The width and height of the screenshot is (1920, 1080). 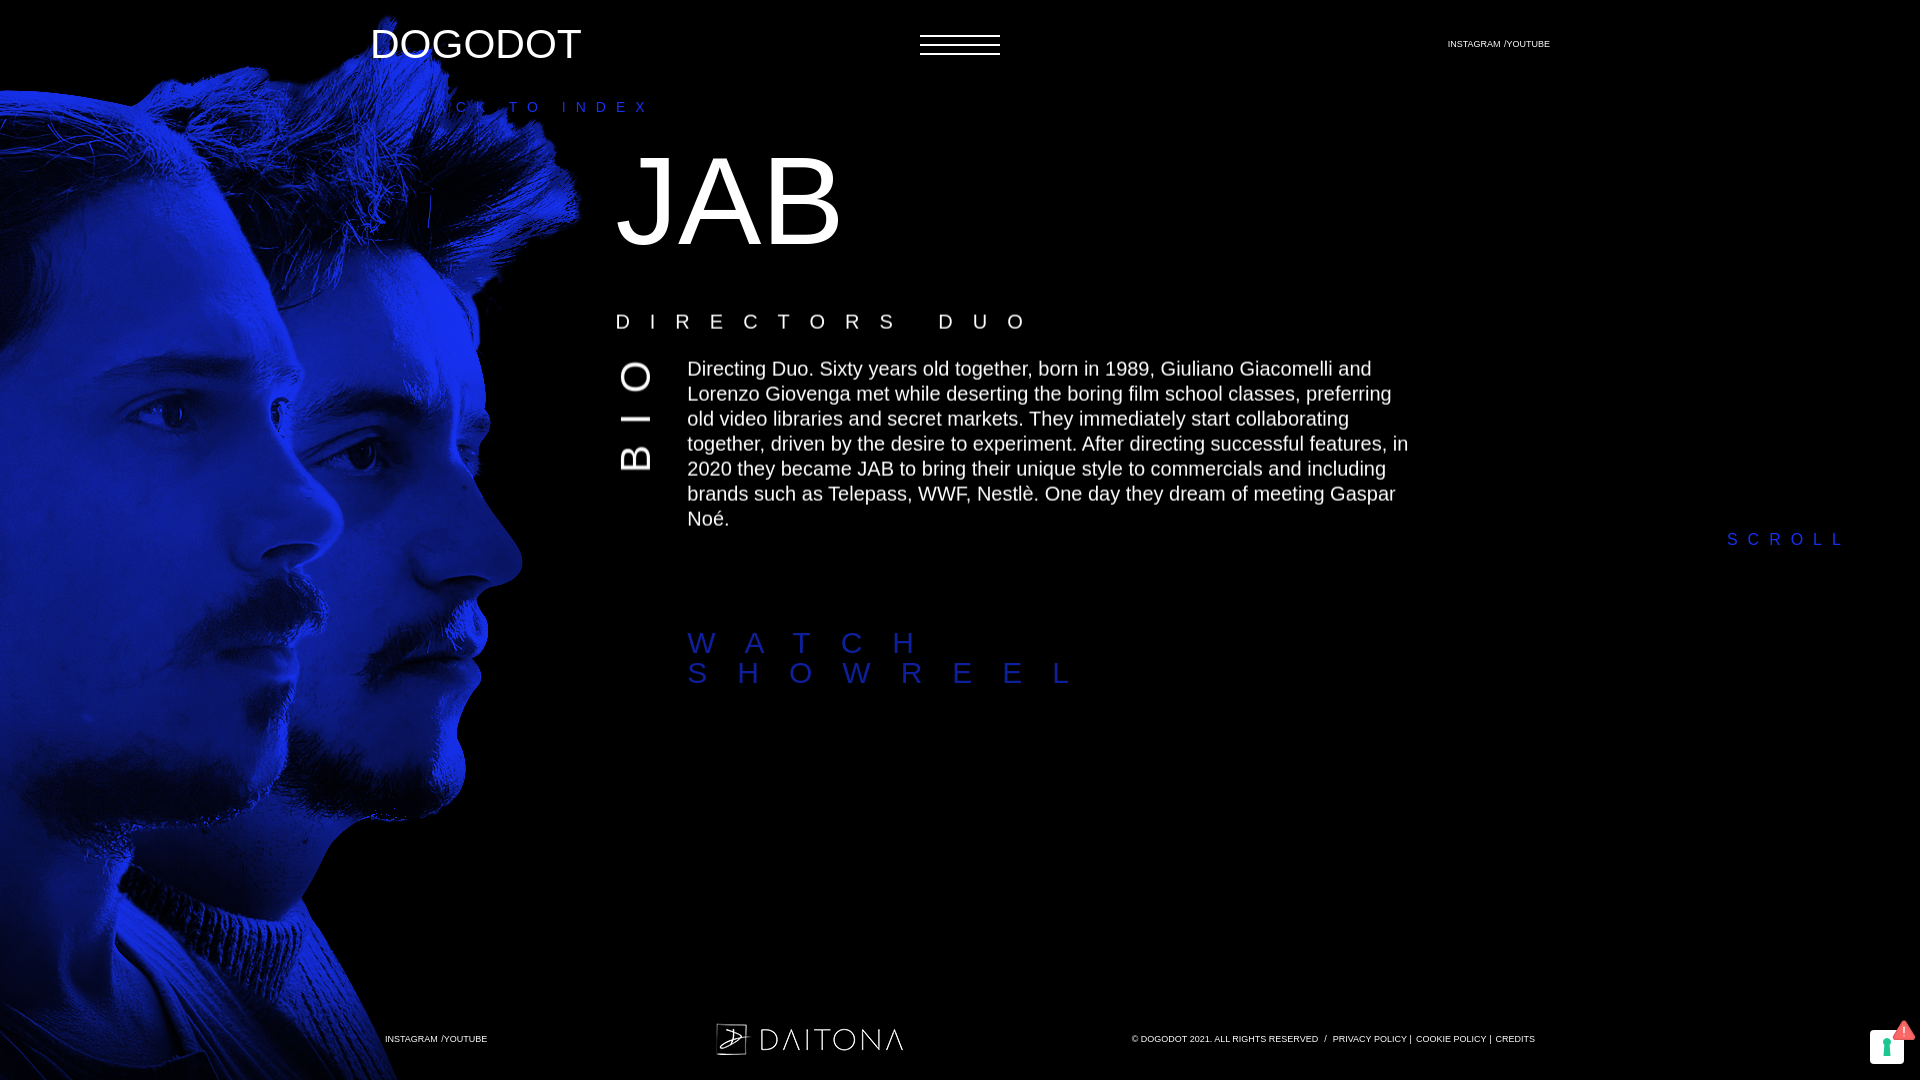 I want to click on COOKIE POLICY, so click(x=892, y=657).